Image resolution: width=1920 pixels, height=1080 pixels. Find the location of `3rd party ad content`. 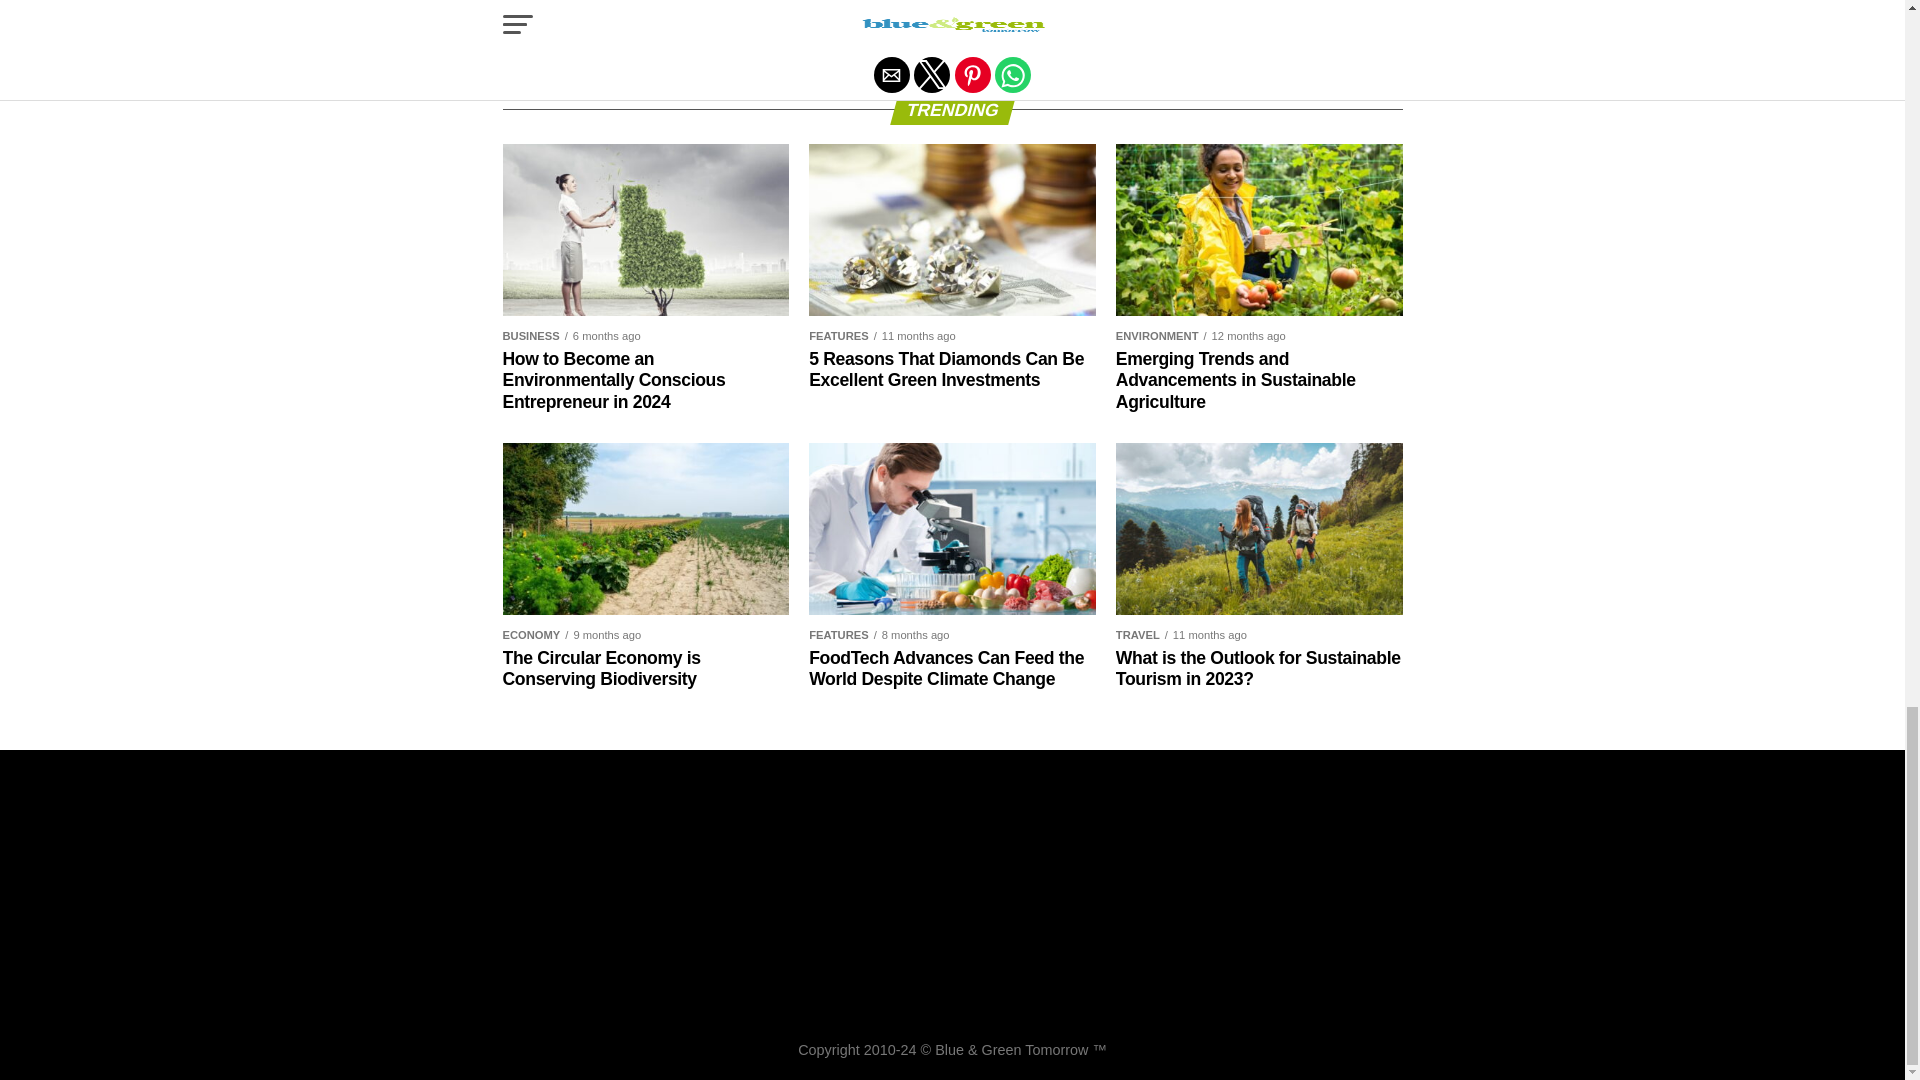

3rd party ad content is located at coordinates (951, 904).